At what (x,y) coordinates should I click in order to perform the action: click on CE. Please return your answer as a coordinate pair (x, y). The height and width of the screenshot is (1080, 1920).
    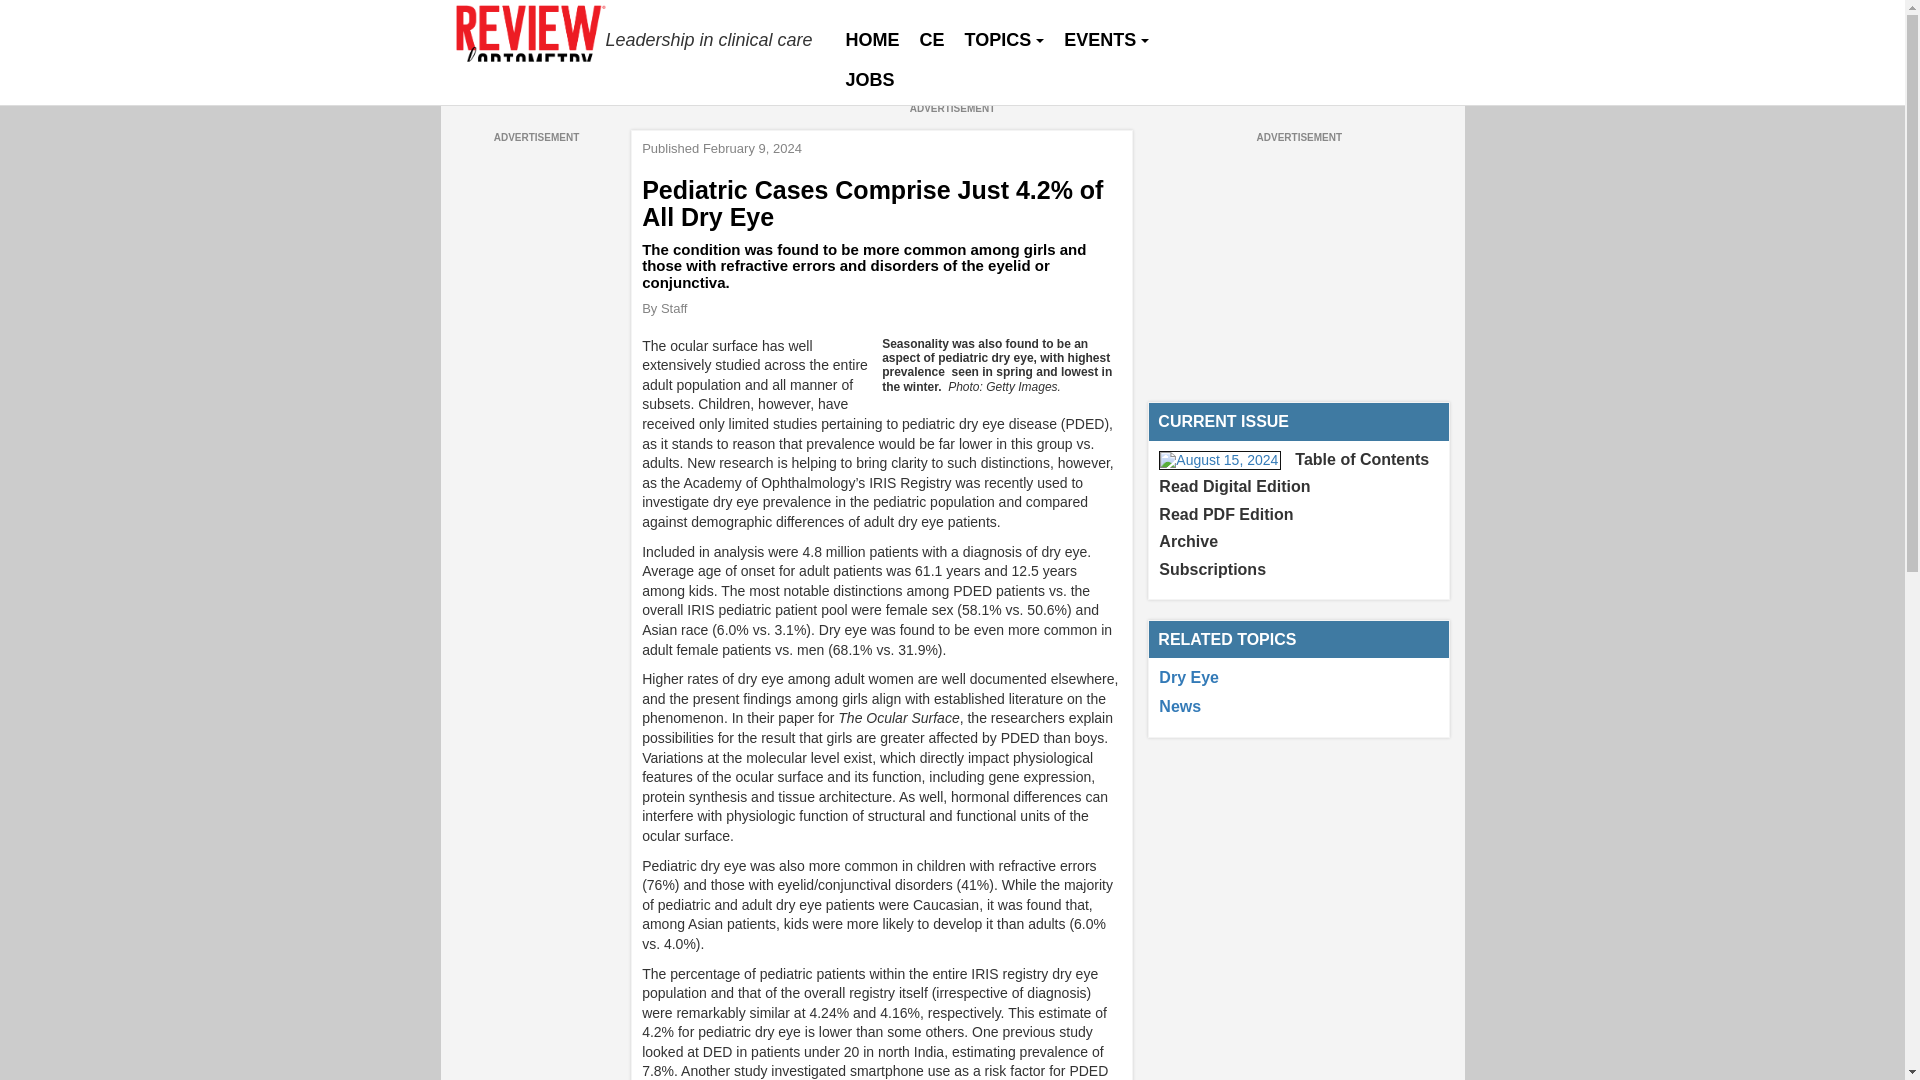
    Looking at the image, I should click on (932, 40).